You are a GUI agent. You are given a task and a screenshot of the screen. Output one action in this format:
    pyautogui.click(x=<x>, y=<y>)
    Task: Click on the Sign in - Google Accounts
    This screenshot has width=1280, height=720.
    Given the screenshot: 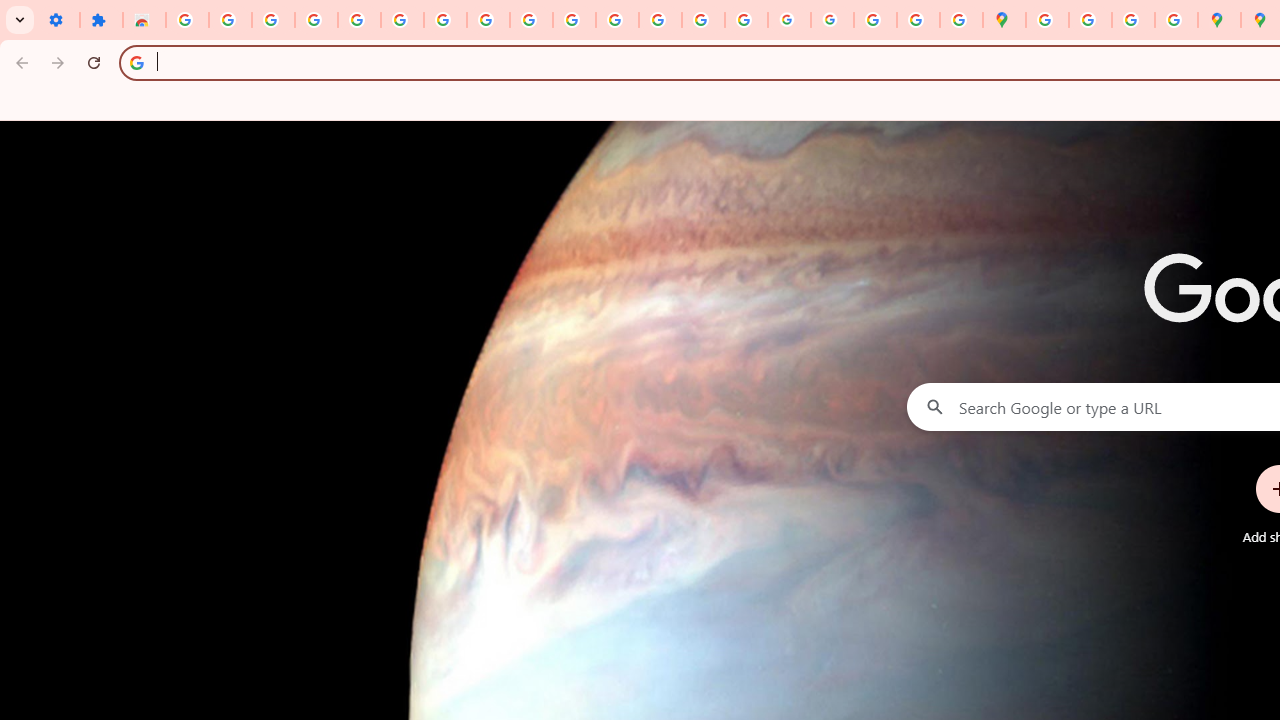 What is the action you would take?
    pyautogui.click(x=402, y=20)
    